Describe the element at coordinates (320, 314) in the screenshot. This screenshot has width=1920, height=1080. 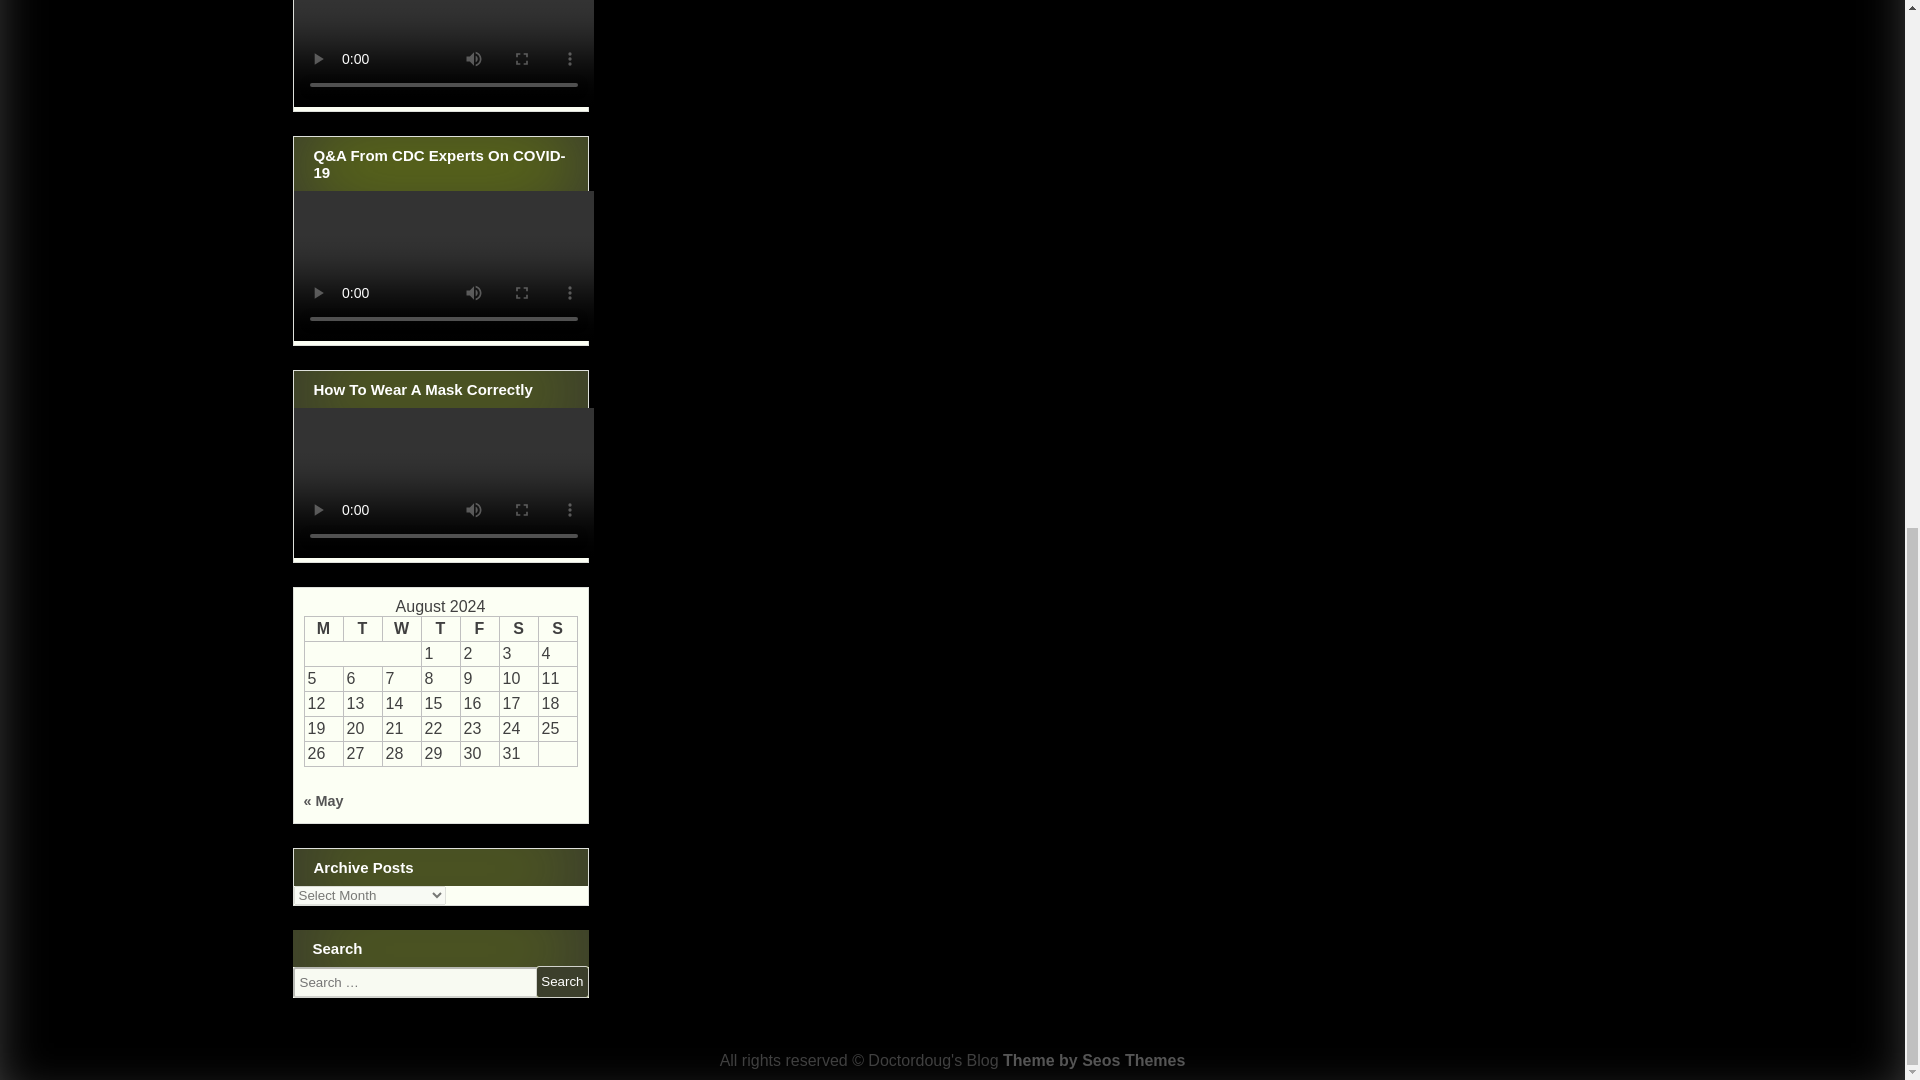
I see `Play` at that location.